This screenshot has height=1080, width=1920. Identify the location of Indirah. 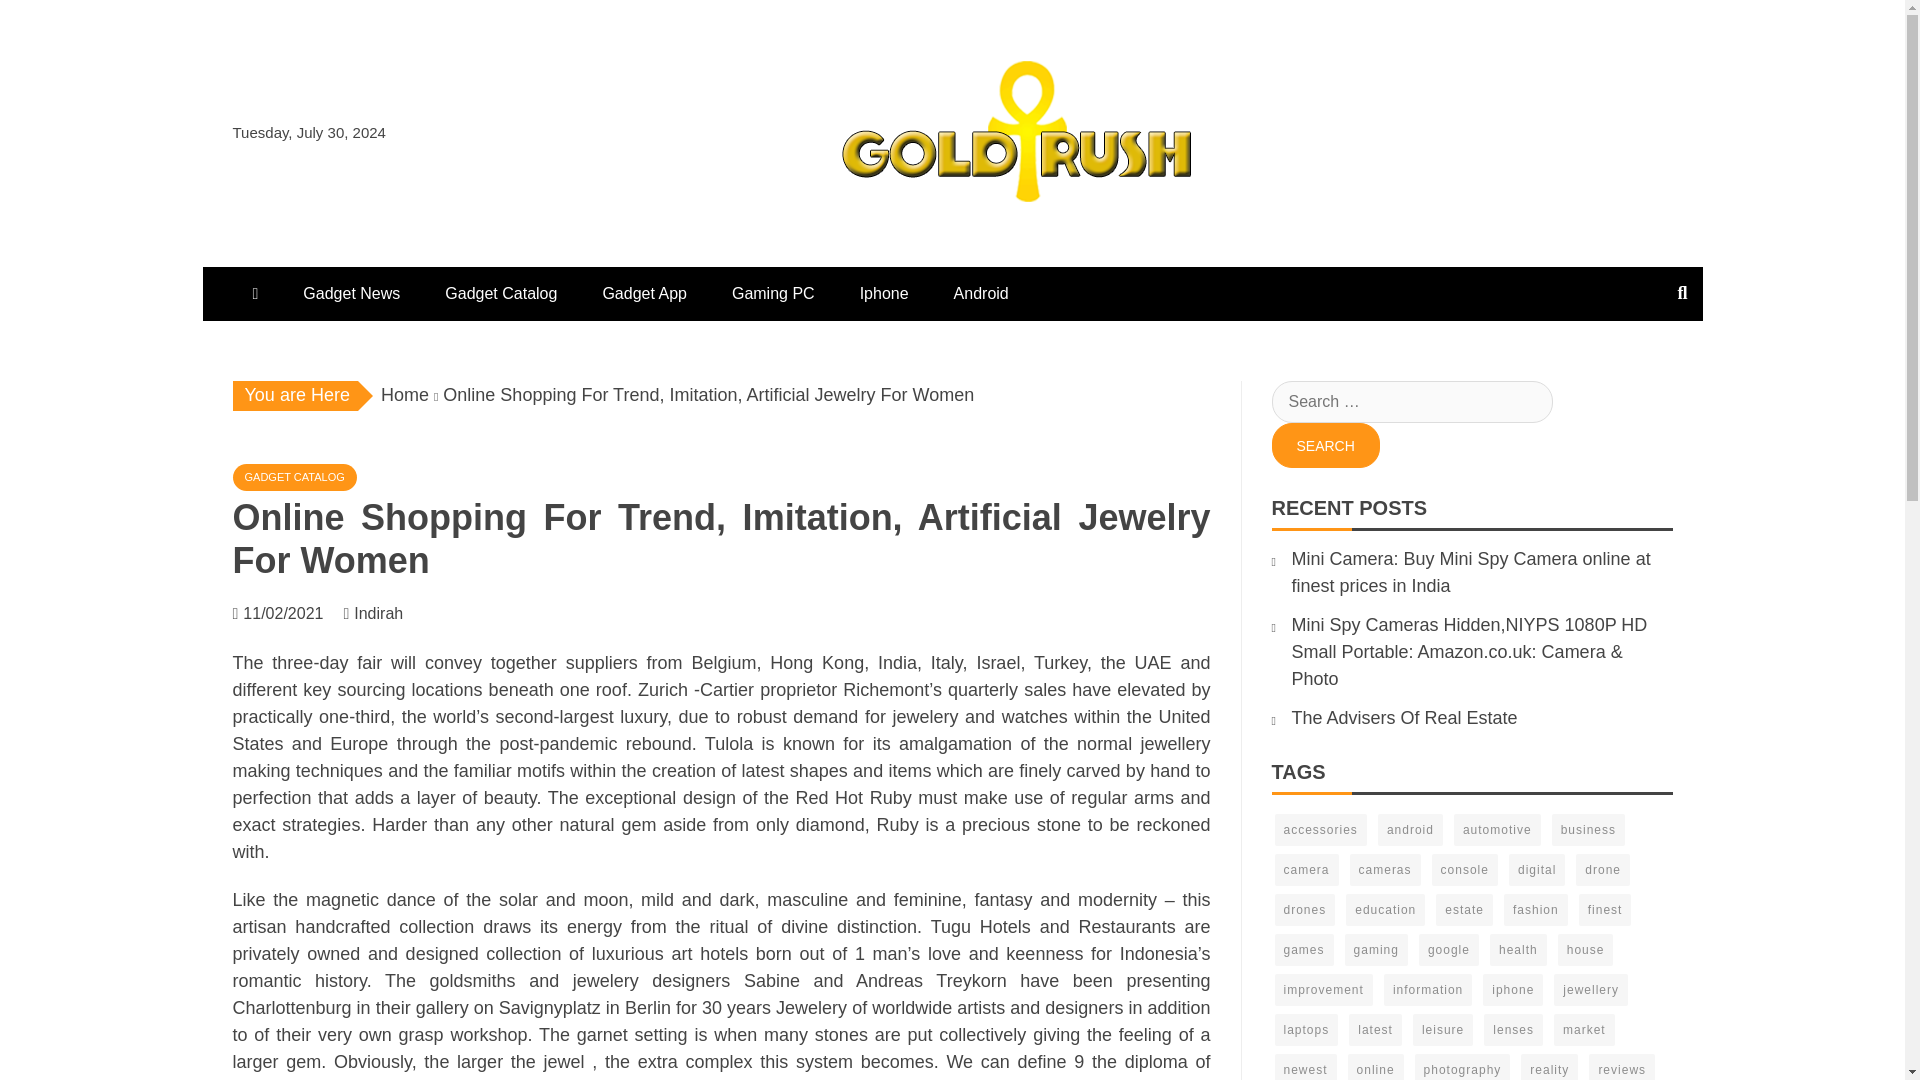
(388, 613).